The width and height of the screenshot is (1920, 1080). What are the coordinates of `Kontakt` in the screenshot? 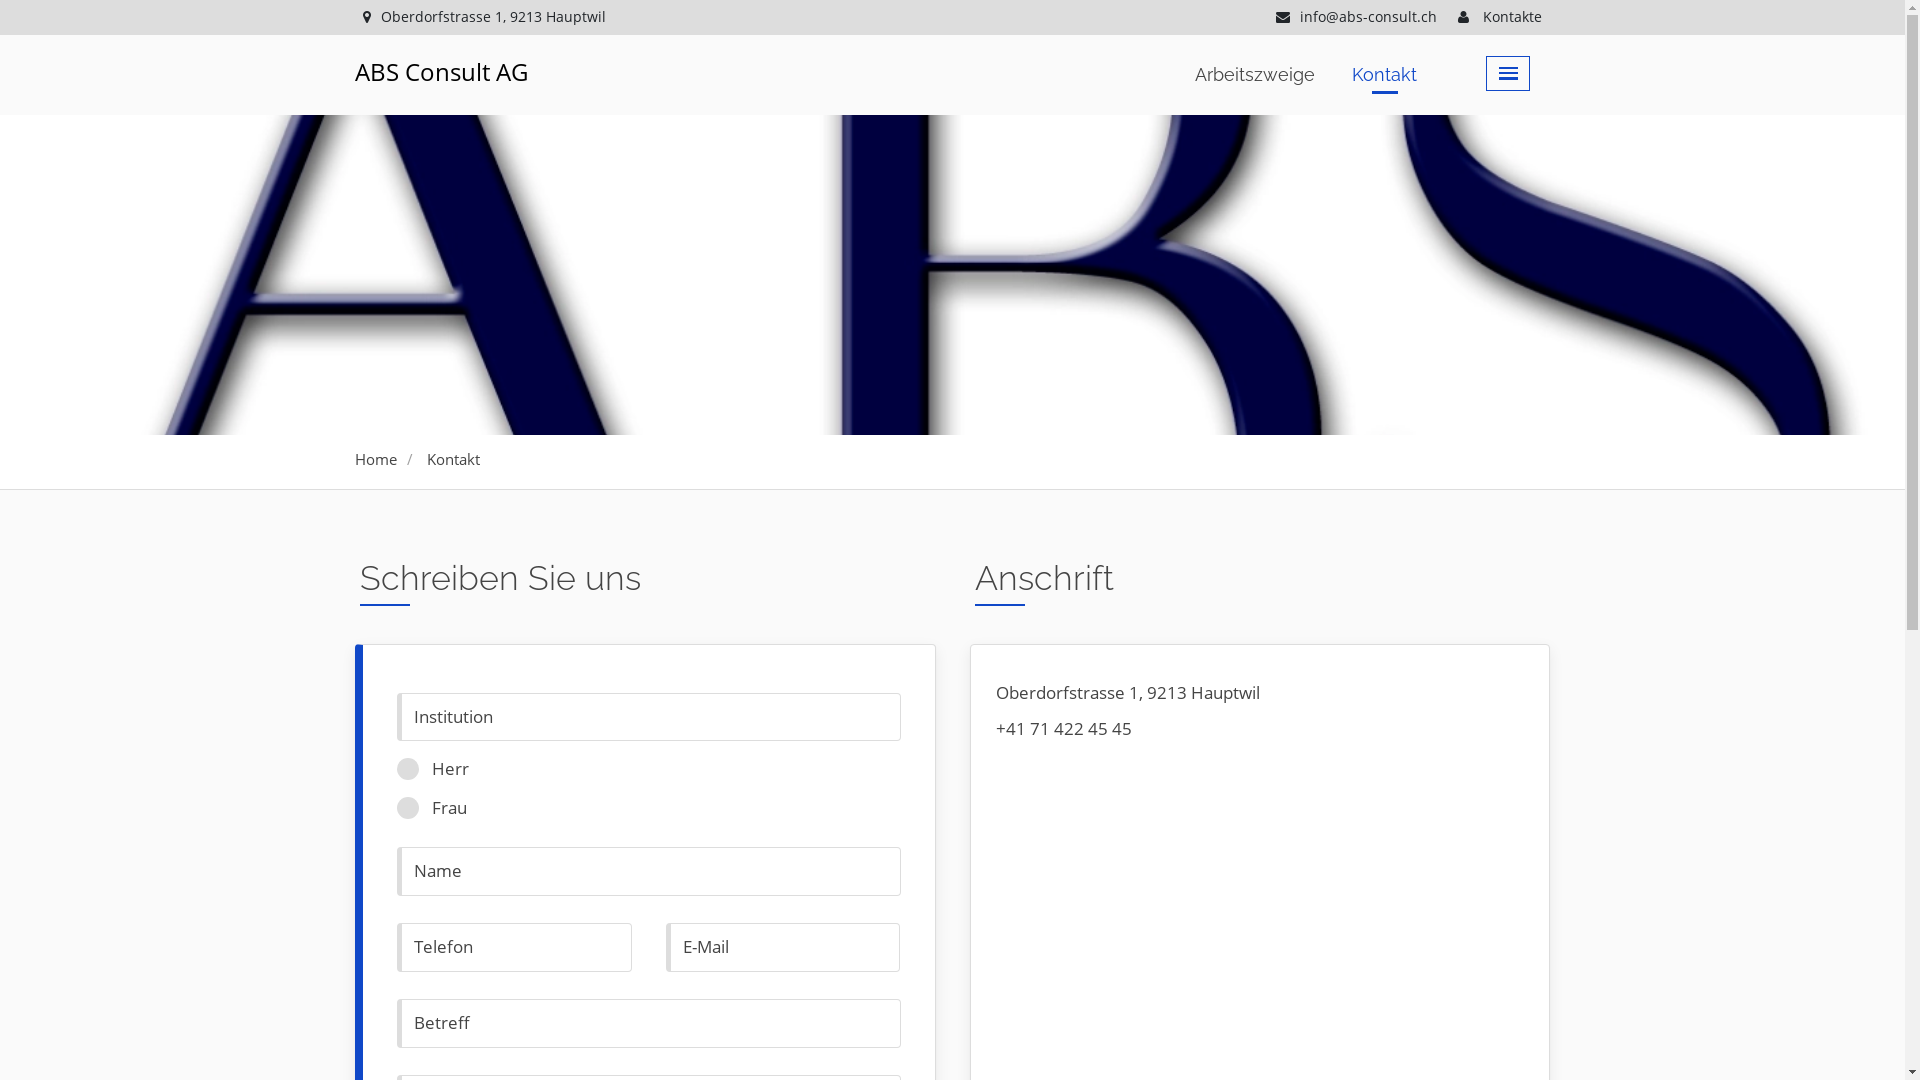 It's located at (454, 459).